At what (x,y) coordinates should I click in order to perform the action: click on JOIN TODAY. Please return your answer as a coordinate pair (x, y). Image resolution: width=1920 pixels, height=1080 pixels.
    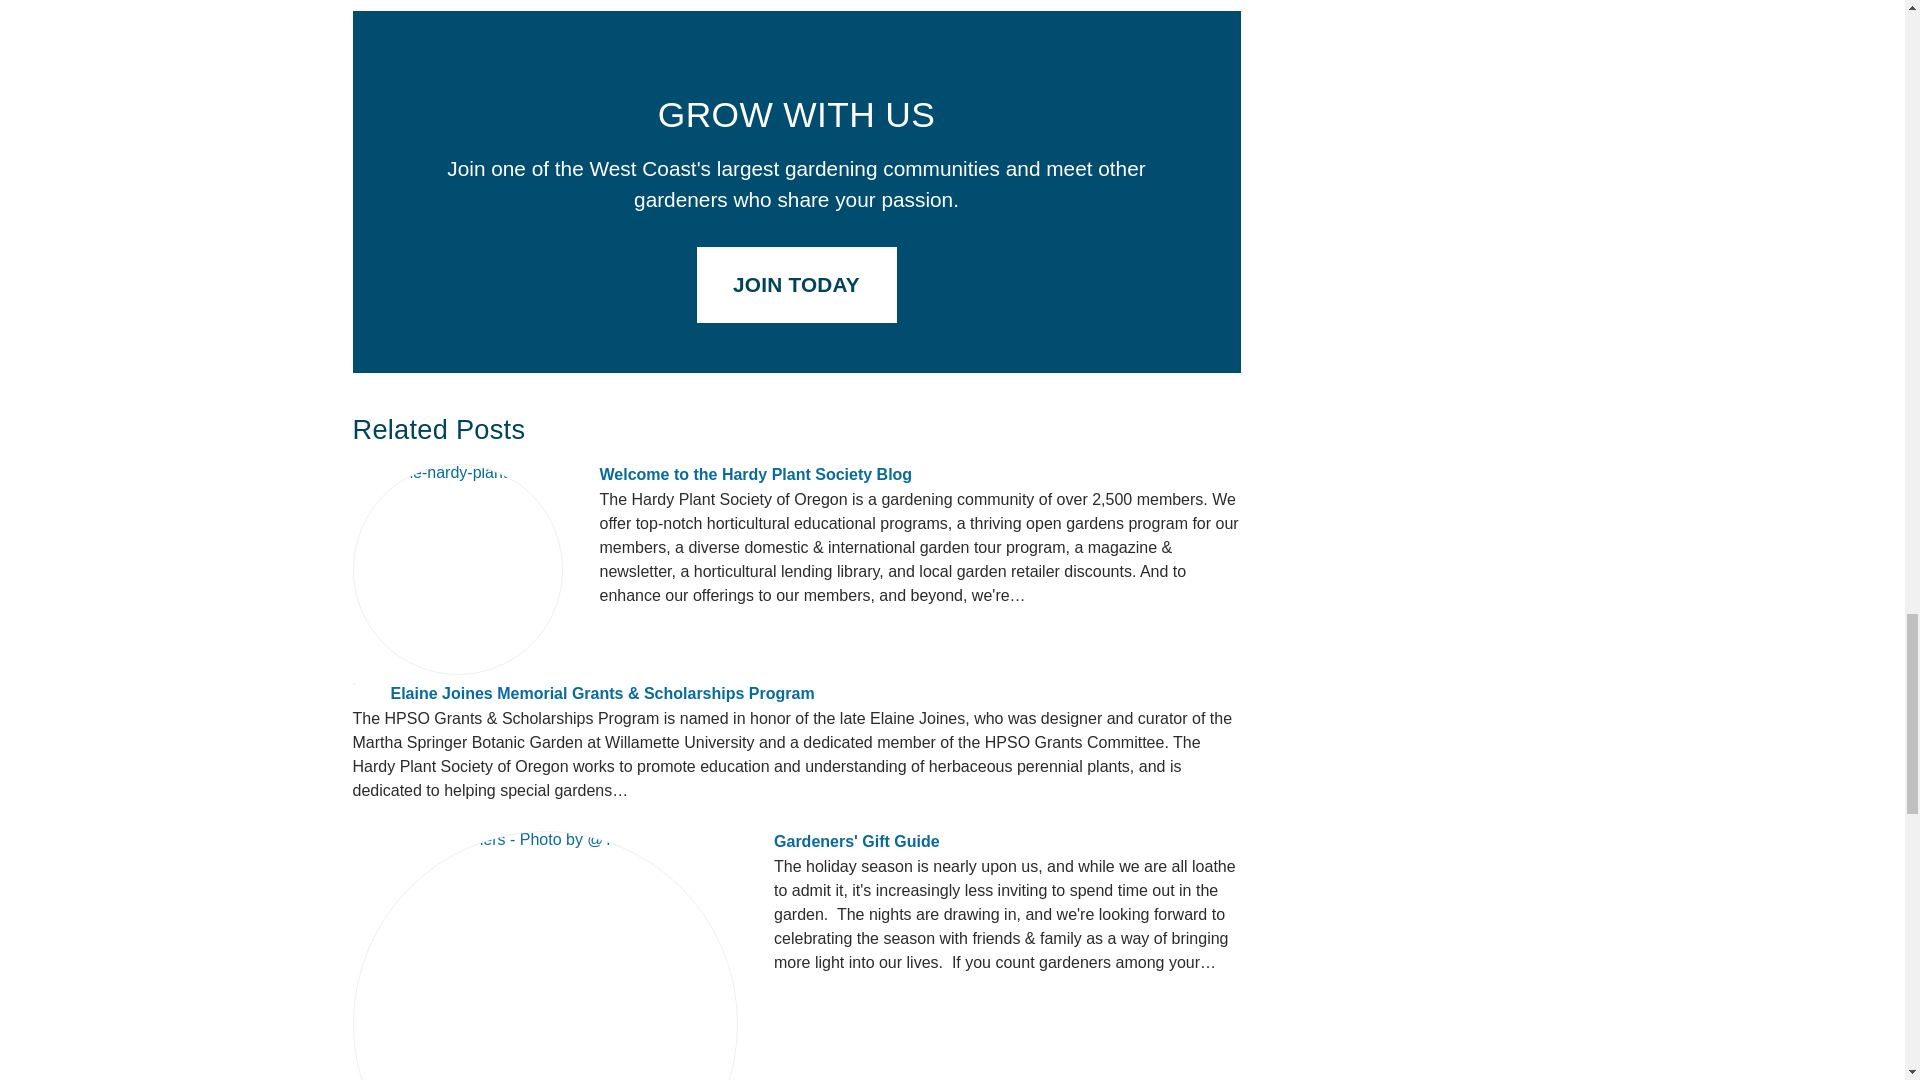
    Looking at the image, I should click on (796, 286).